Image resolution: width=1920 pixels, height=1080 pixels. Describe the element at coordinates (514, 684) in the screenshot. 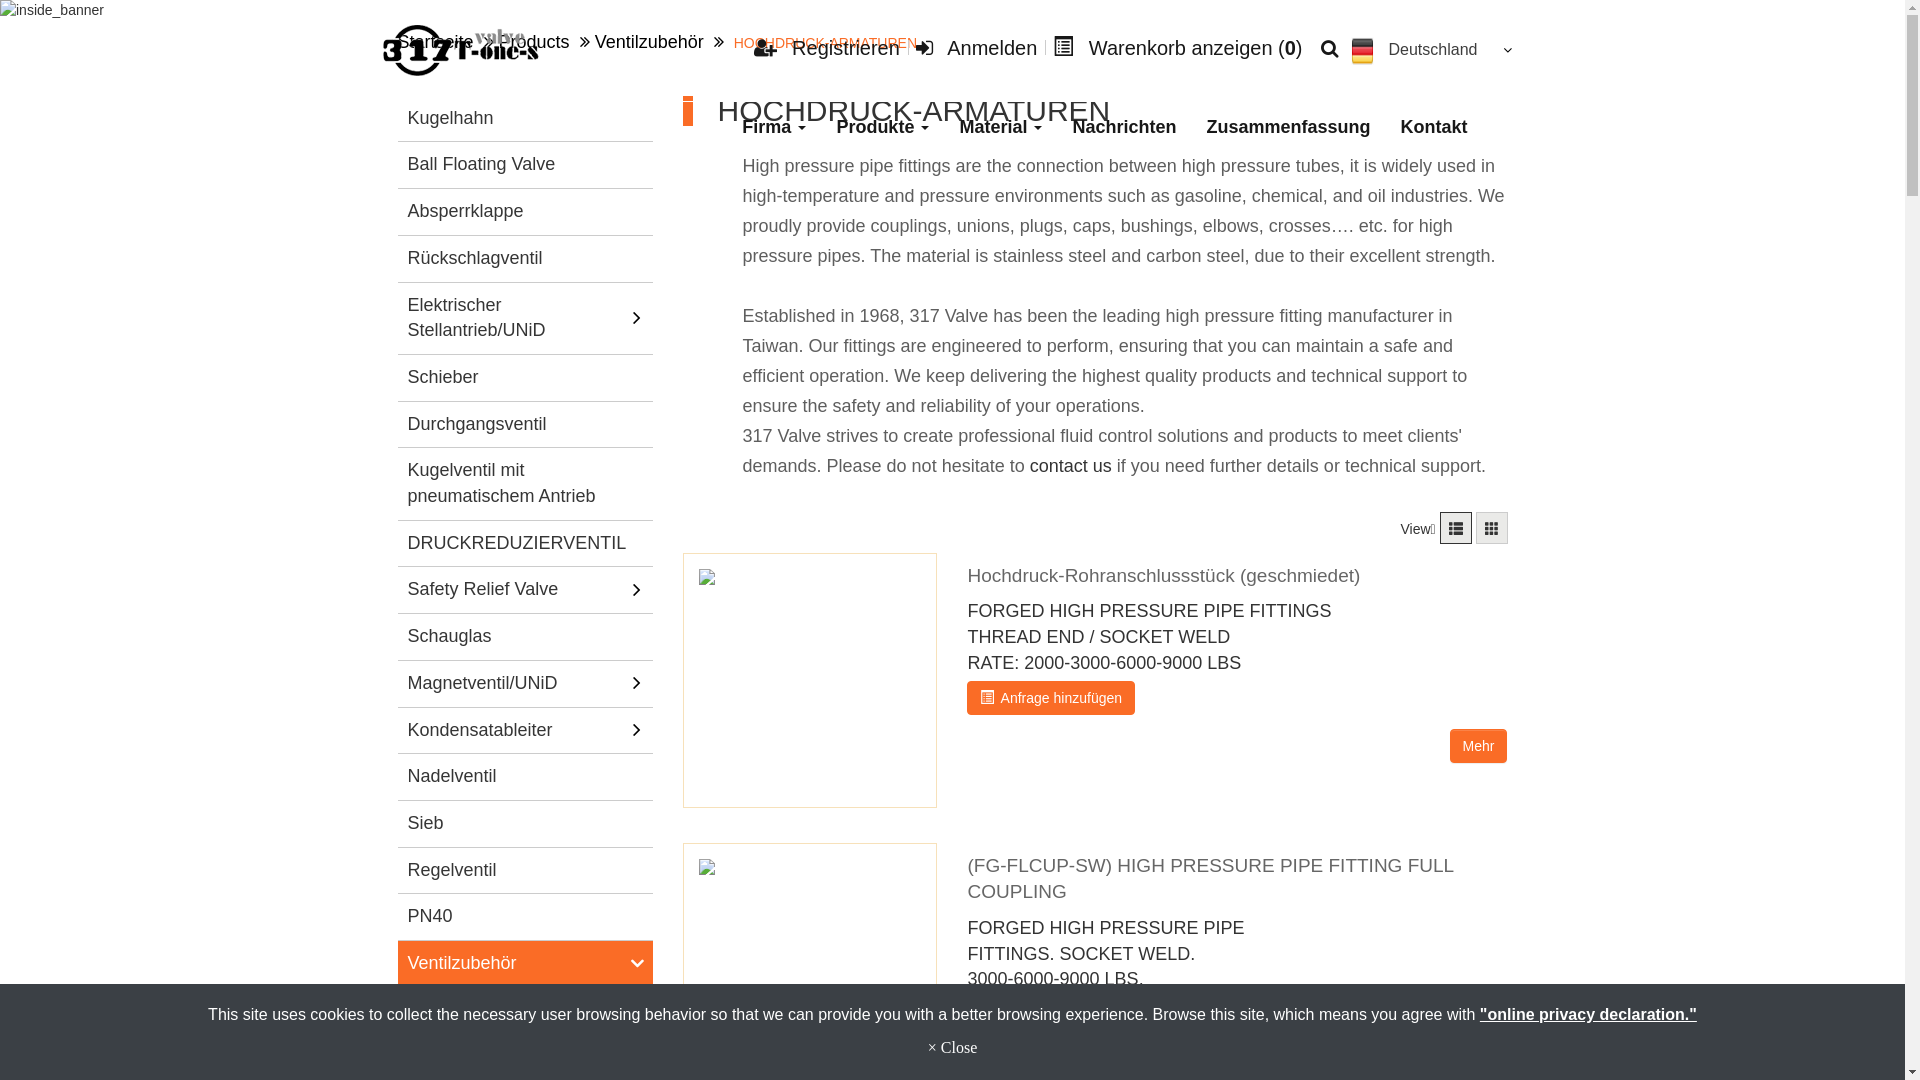

I see `Magnetventil/UNiD` at that location.